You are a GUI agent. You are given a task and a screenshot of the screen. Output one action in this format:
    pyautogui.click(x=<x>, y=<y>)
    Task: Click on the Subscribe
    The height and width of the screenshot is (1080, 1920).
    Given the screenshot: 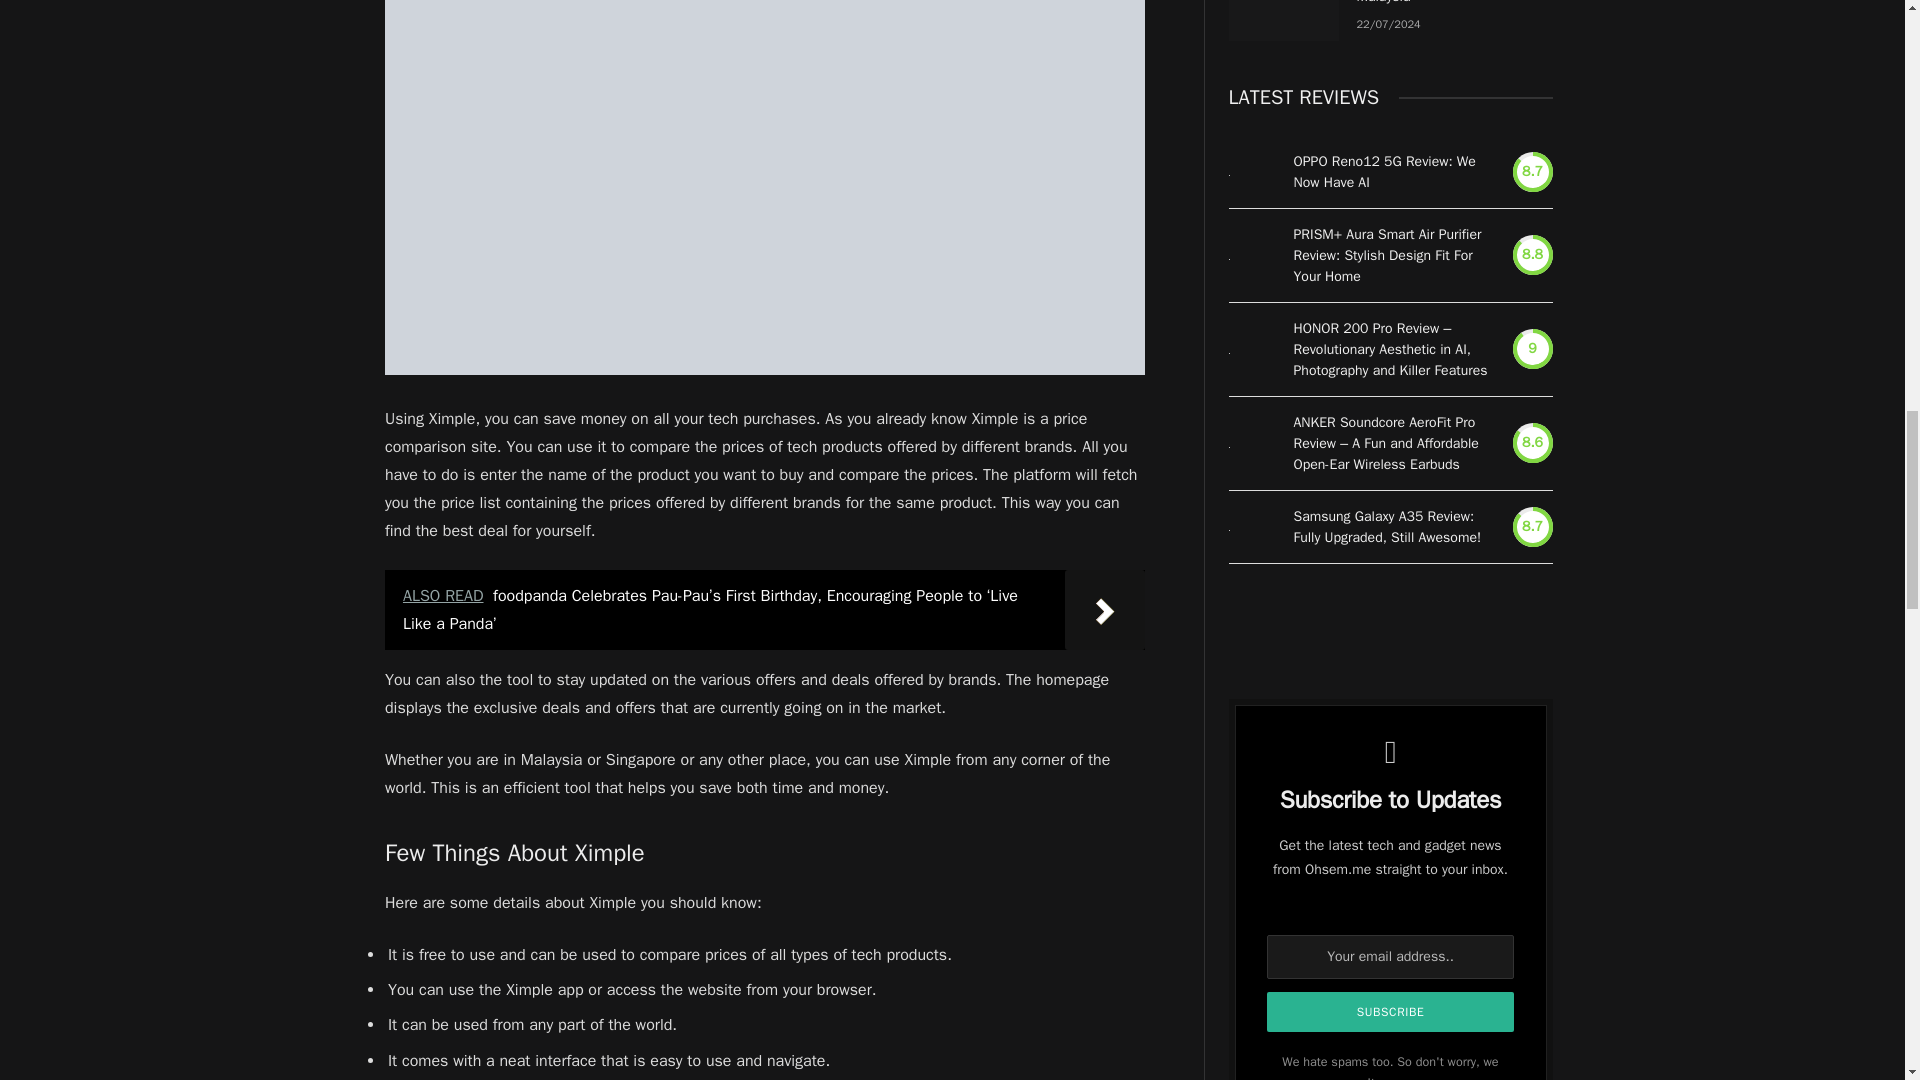 What is the action you would take?
    pyautogui.click(x=1390, y=1012)
    